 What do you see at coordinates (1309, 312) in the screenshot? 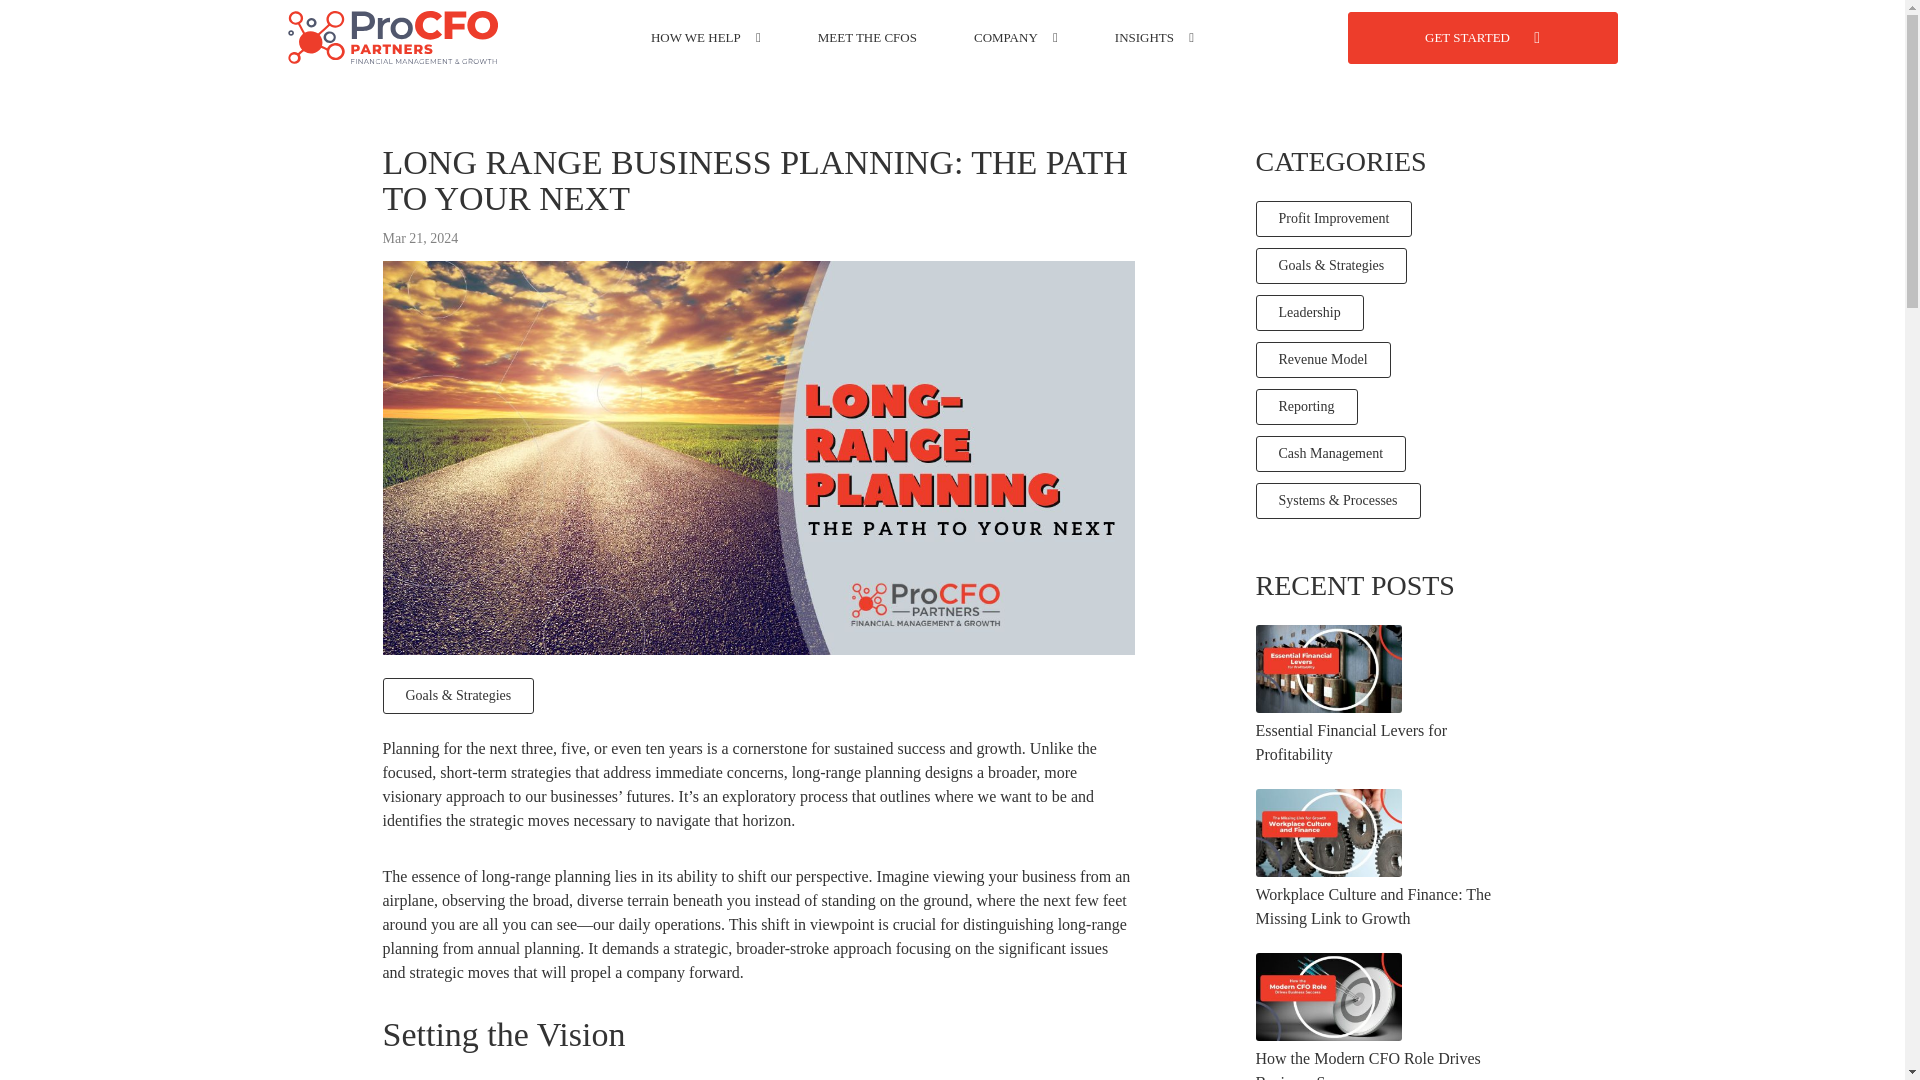
I see `Leadership` at bounding box center [1309, 312].